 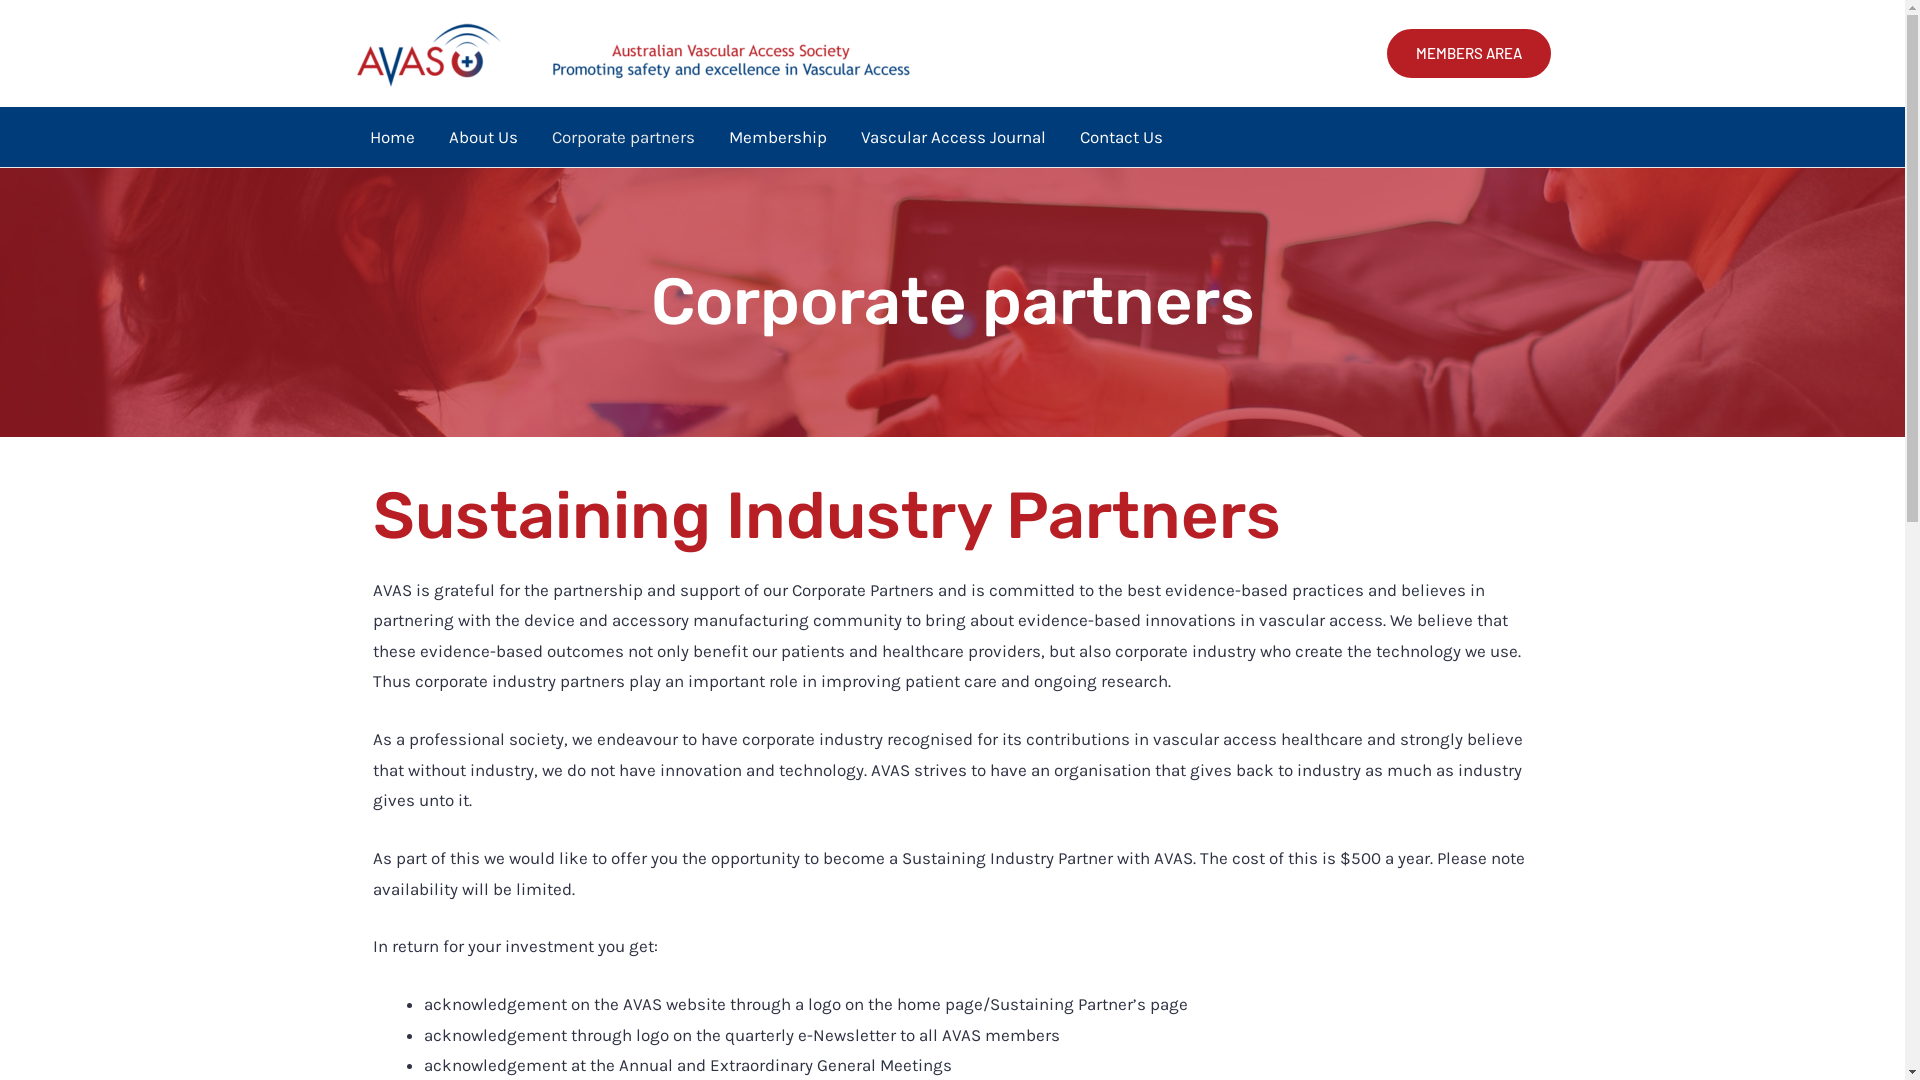 What do you see at coordinates (392, 137) in the screenshot?
I see `Home` at bounding box center [392, 137].